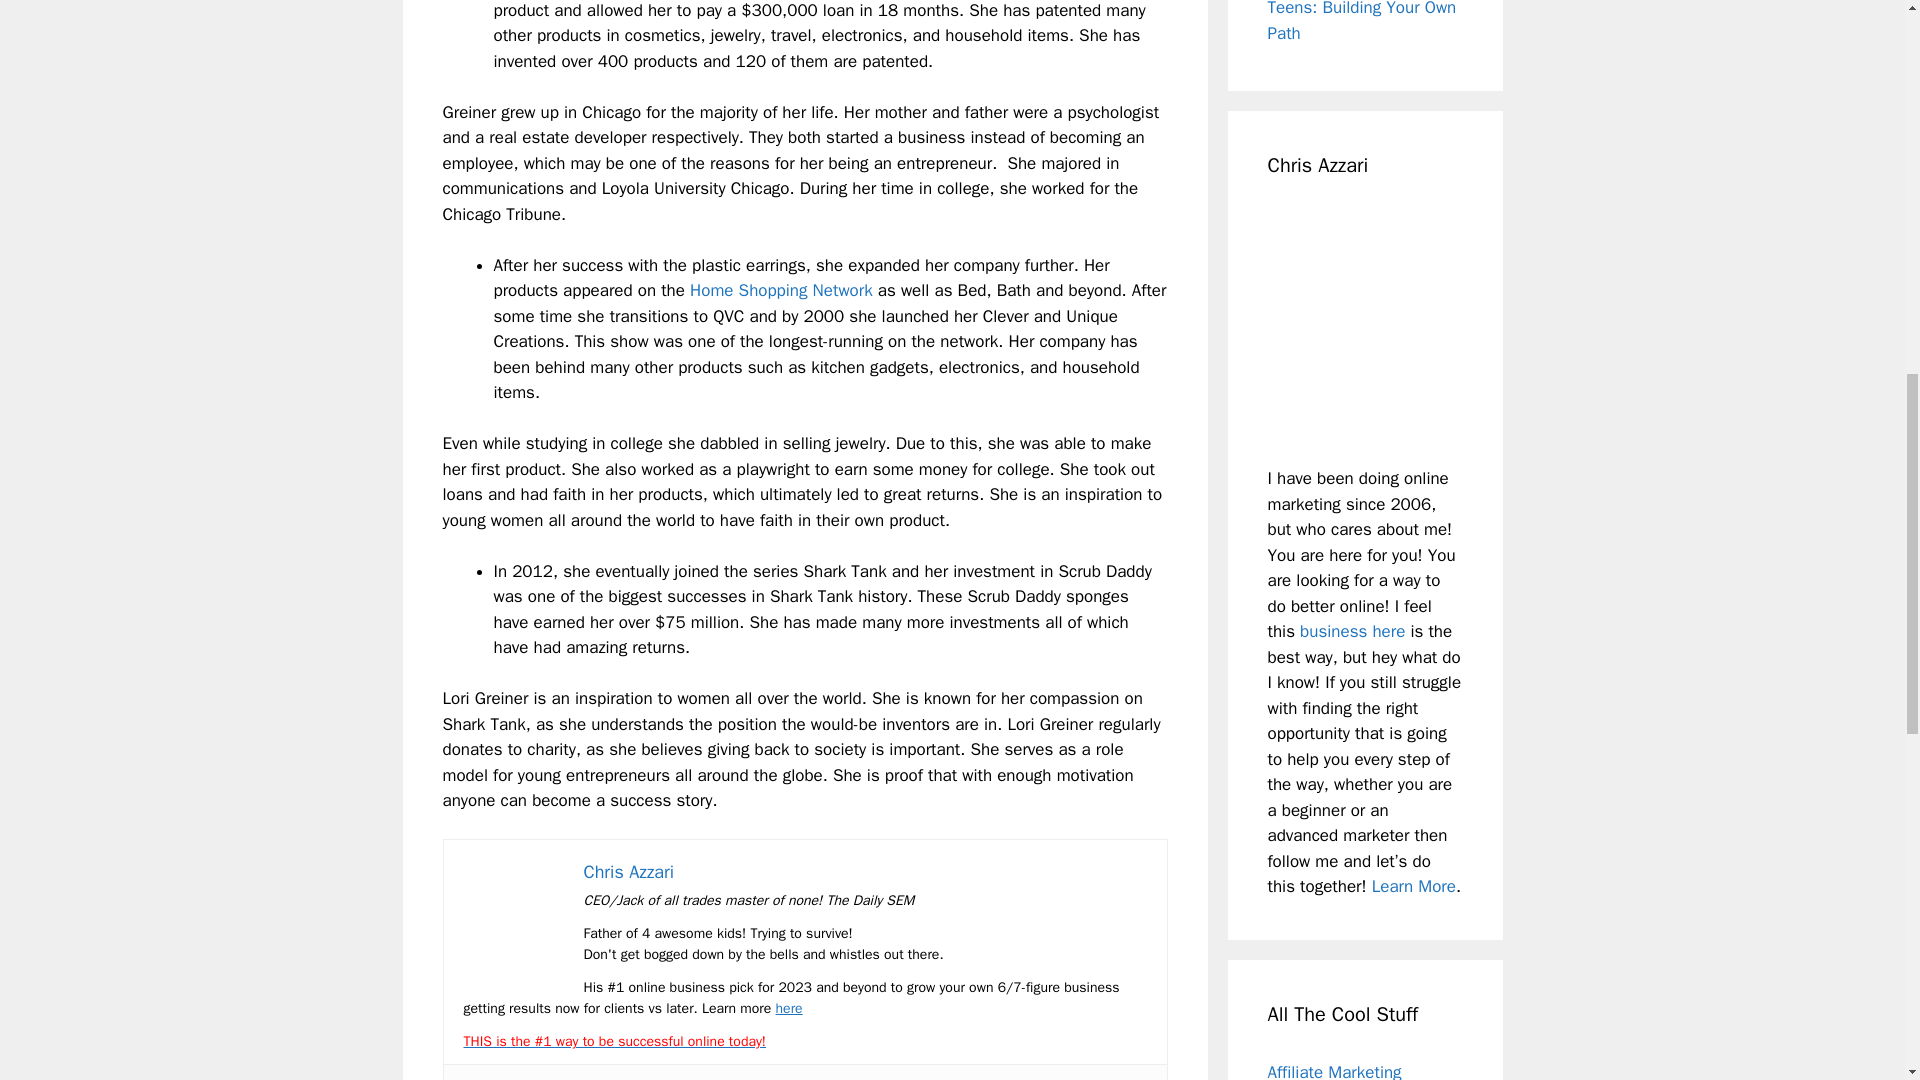 Image resolution: width=1920 pixels, height=1080 pixels. Describe the element at coordinates (781, 290) in the screenshot. I see `Home Shopping Network` at that location.